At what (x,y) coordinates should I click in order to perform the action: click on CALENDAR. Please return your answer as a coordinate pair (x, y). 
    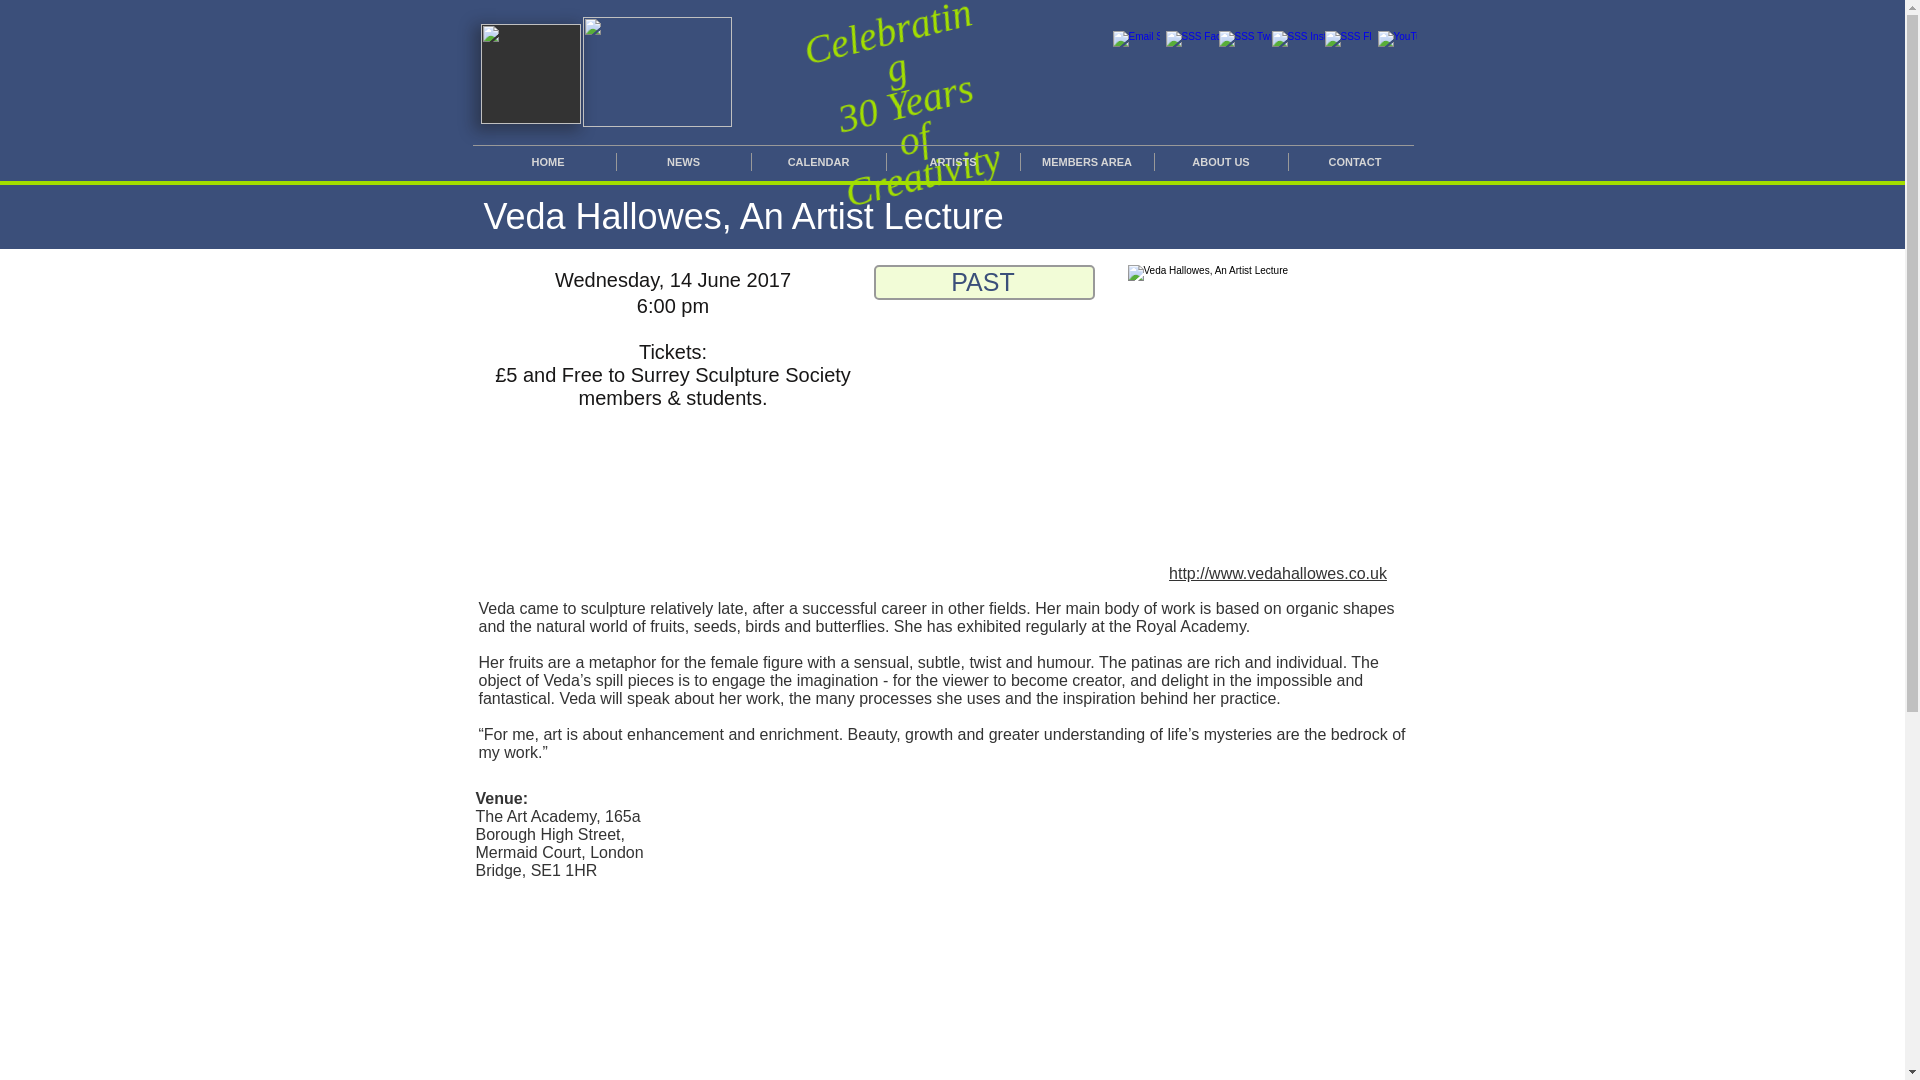
    Looking at the image, I should click on (818, 162).